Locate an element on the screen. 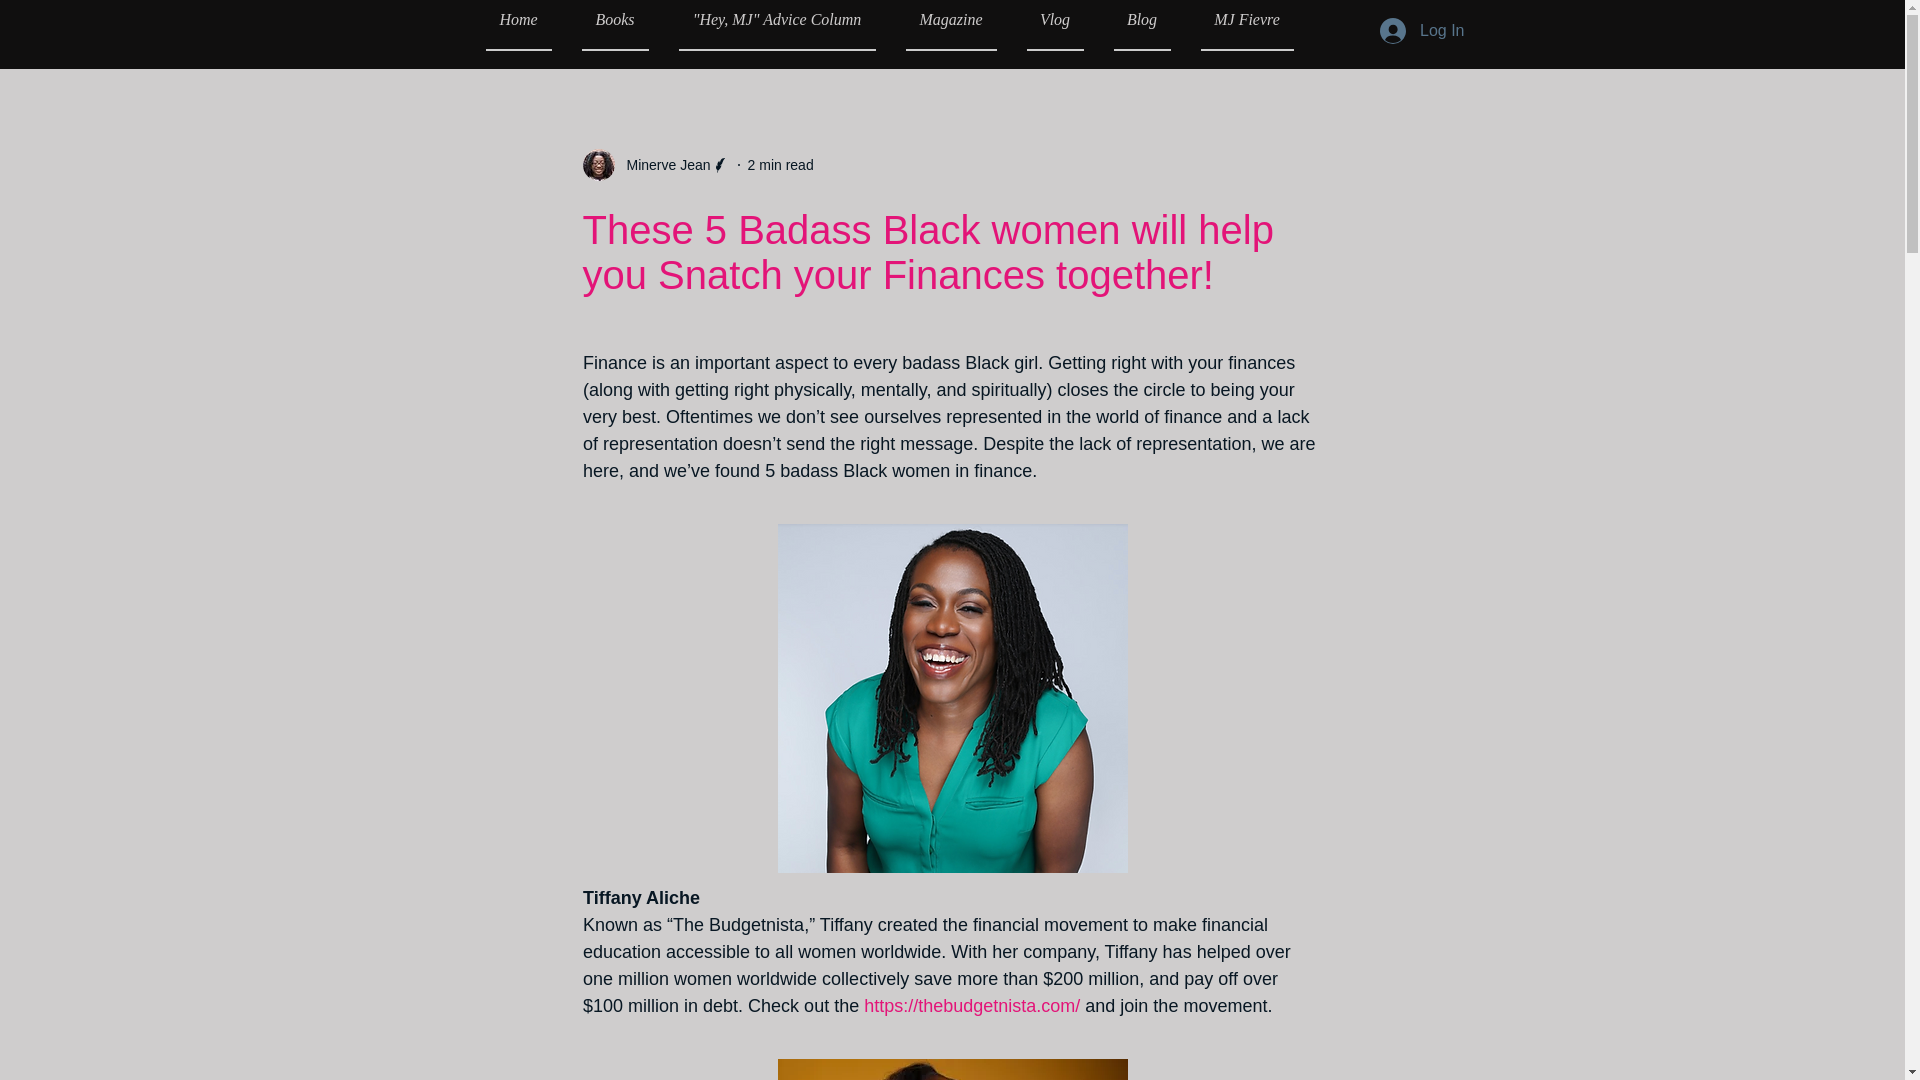 This screenshot has width=1920, height=1080. Vlog is located at coordinates (1054, 25).